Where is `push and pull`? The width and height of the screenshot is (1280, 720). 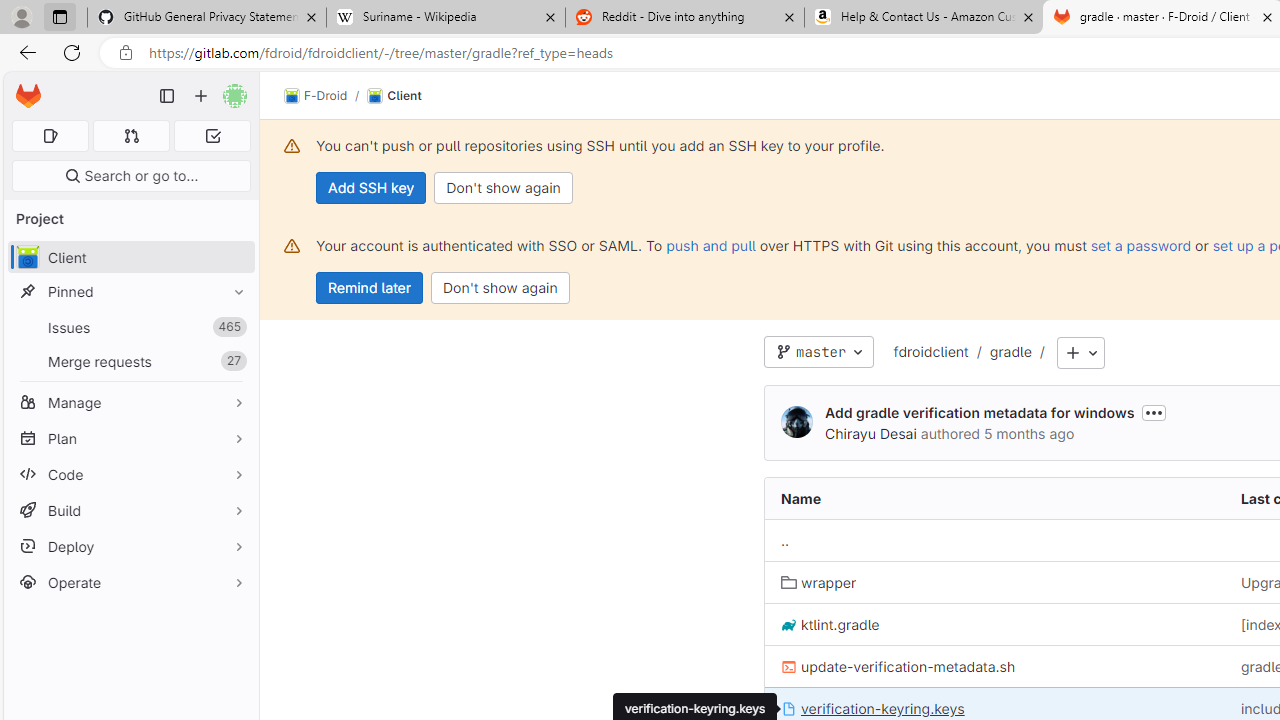
push and pull is located at coordinates (710, 245).